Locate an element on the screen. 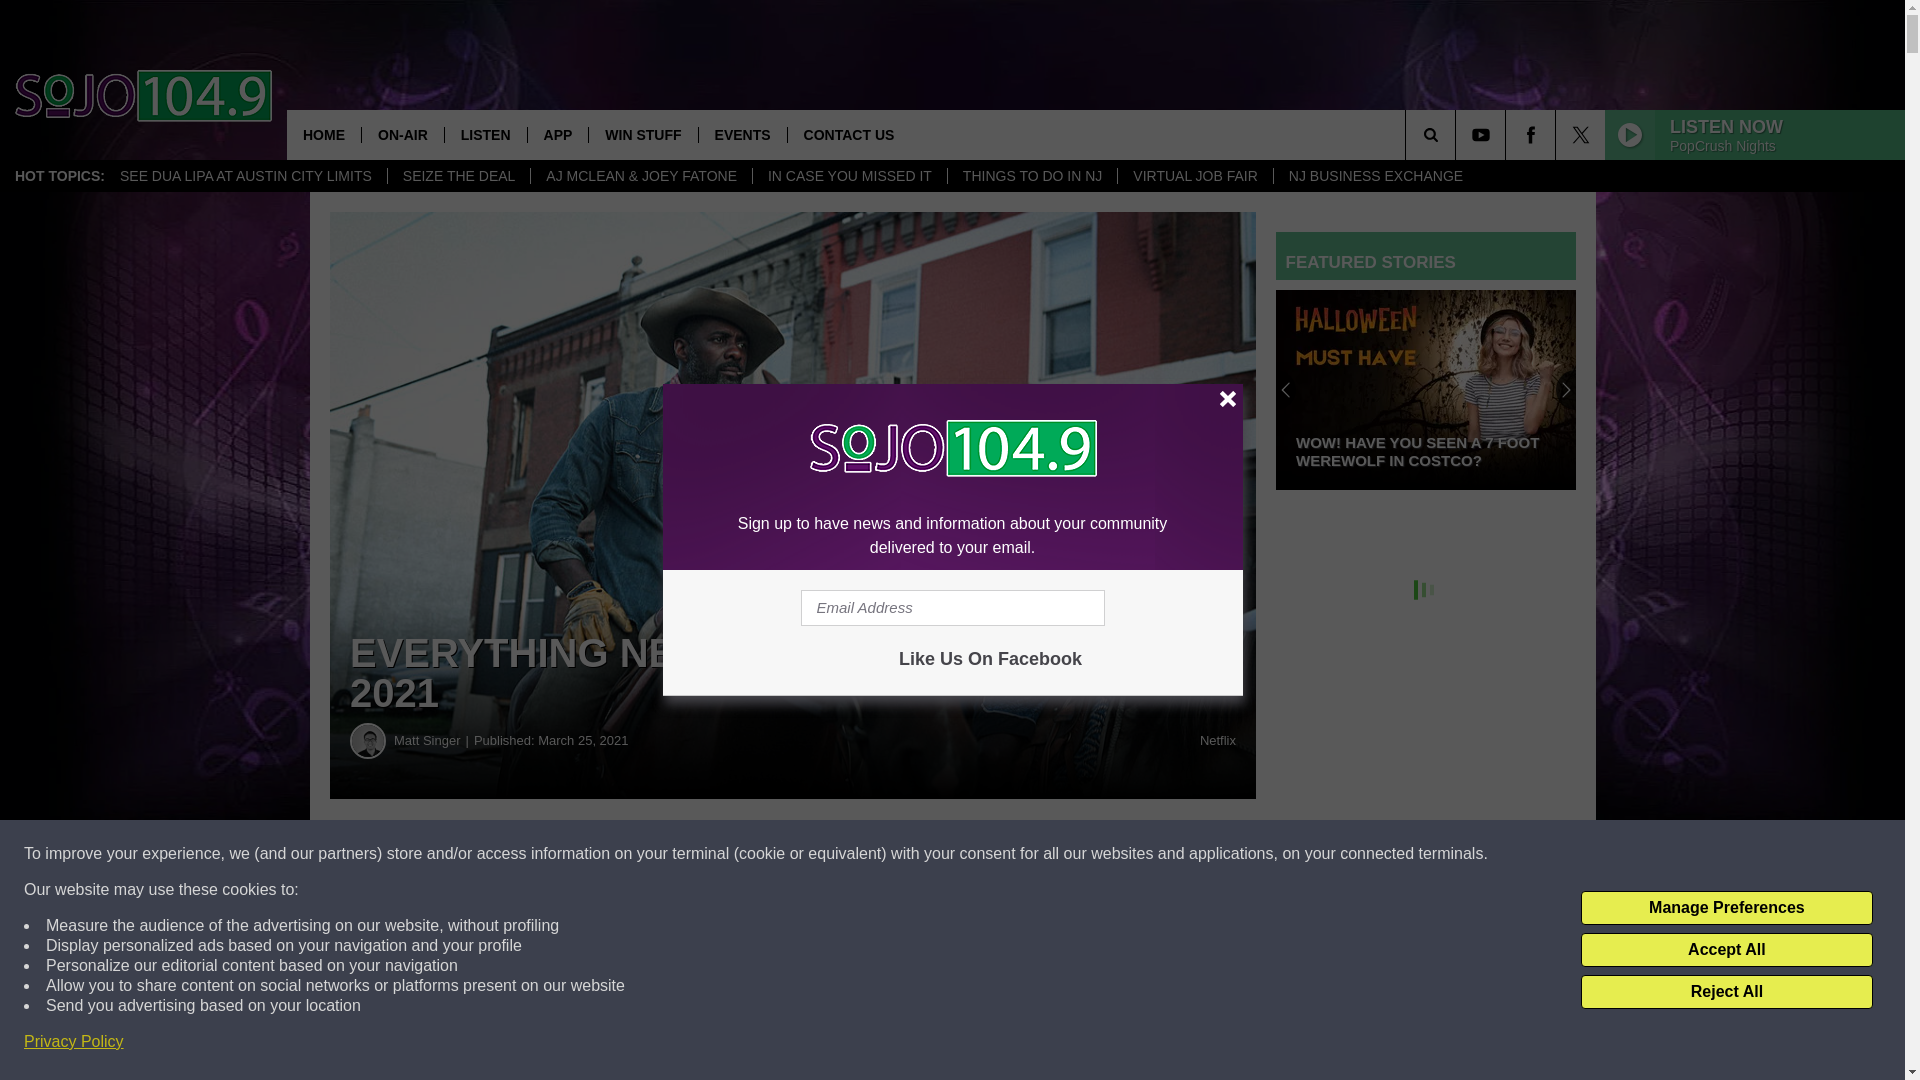 The width and height of the screenshot is (1920, 1080). LISTEN is located at coordinates (484, 134).